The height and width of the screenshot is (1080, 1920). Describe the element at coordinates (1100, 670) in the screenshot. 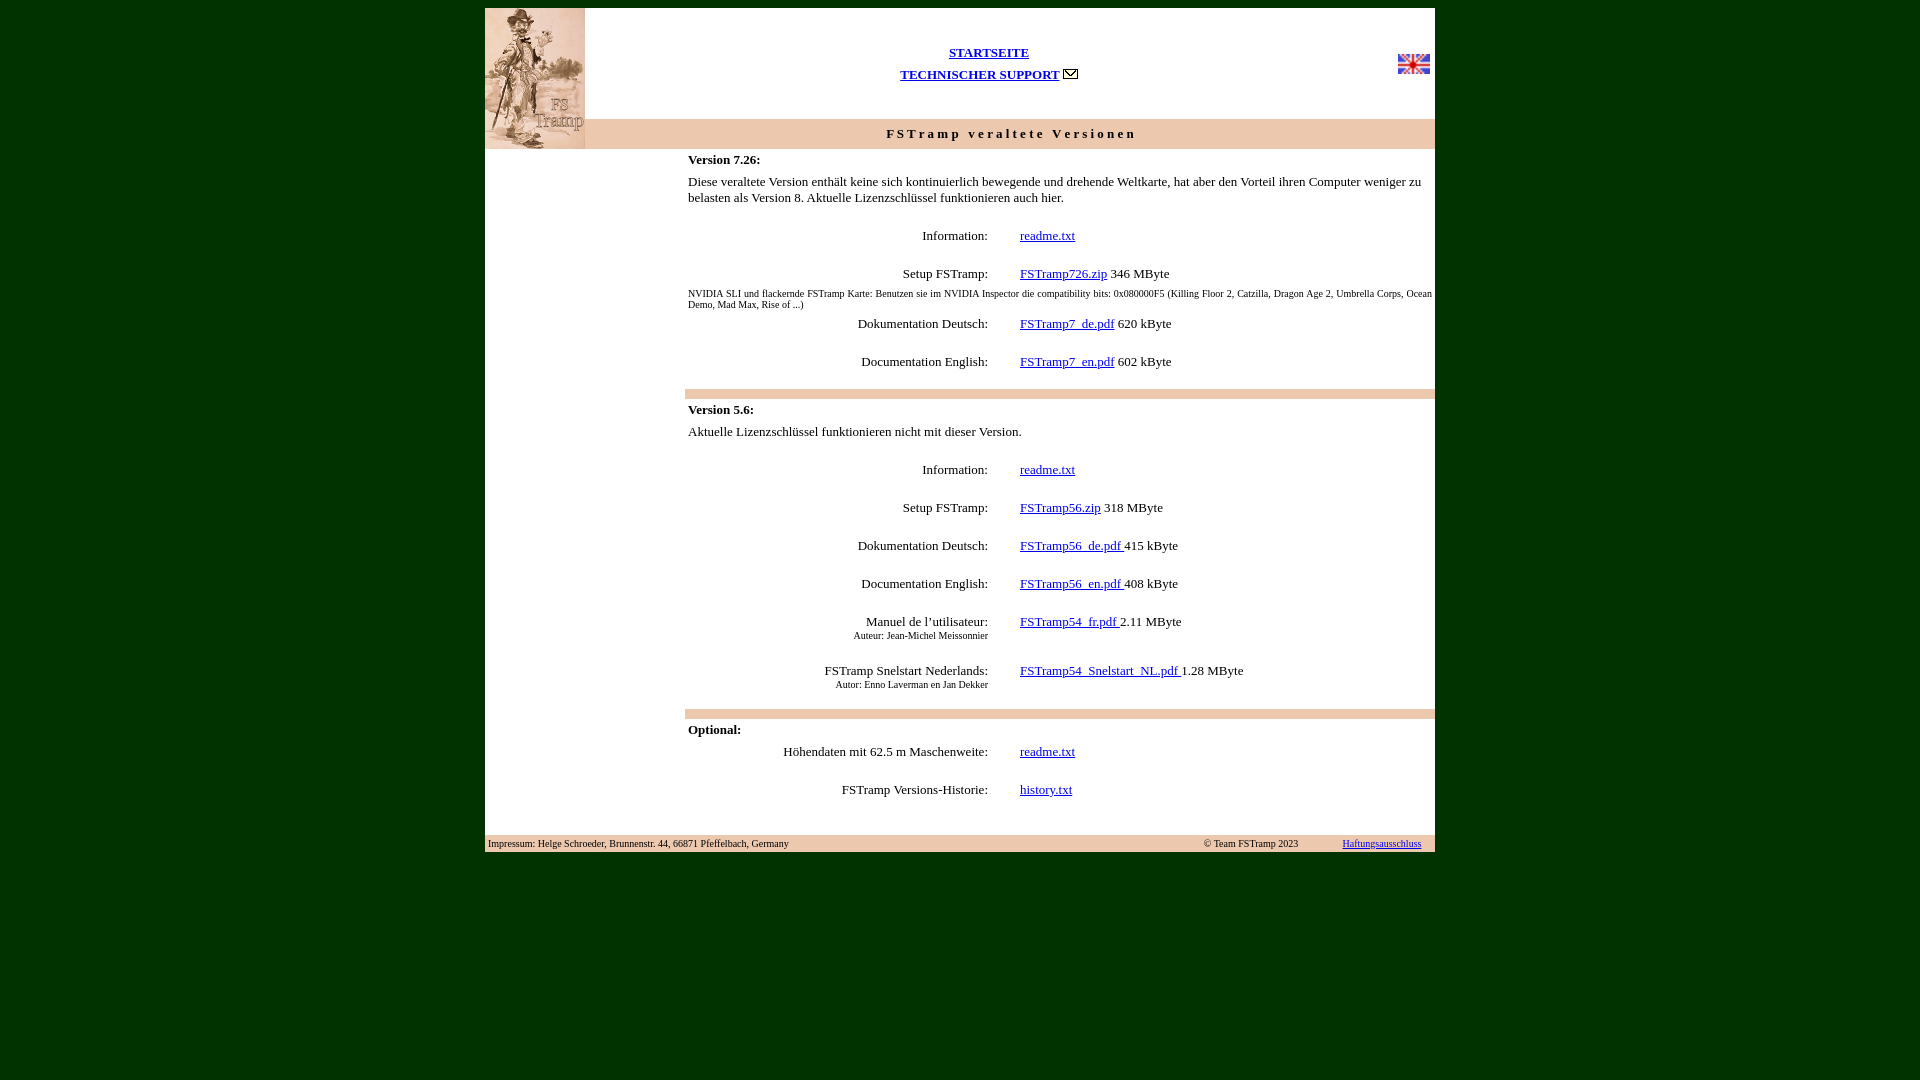

I see `FSTramp54_Snelstart_NL.pdf` at that location.